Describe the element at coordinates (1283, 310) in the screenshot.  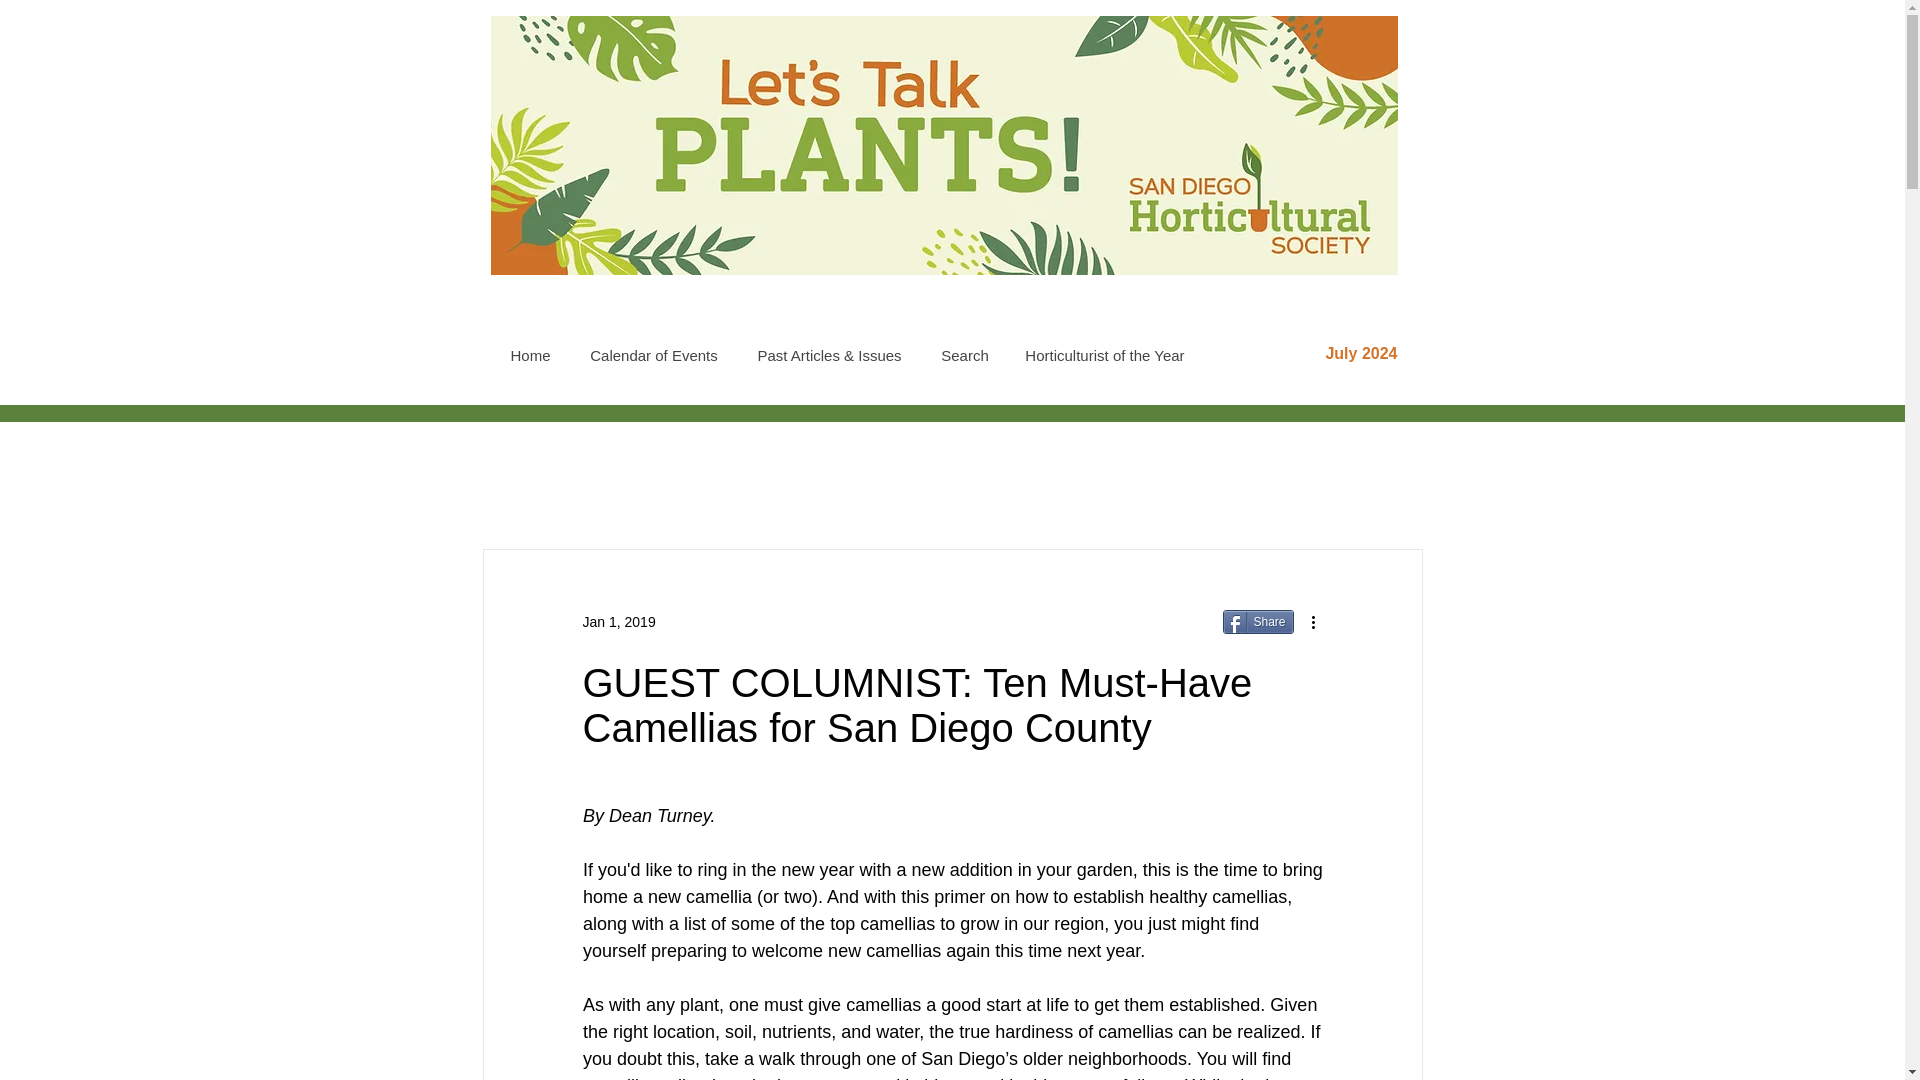
I see `Site Search` at that location.